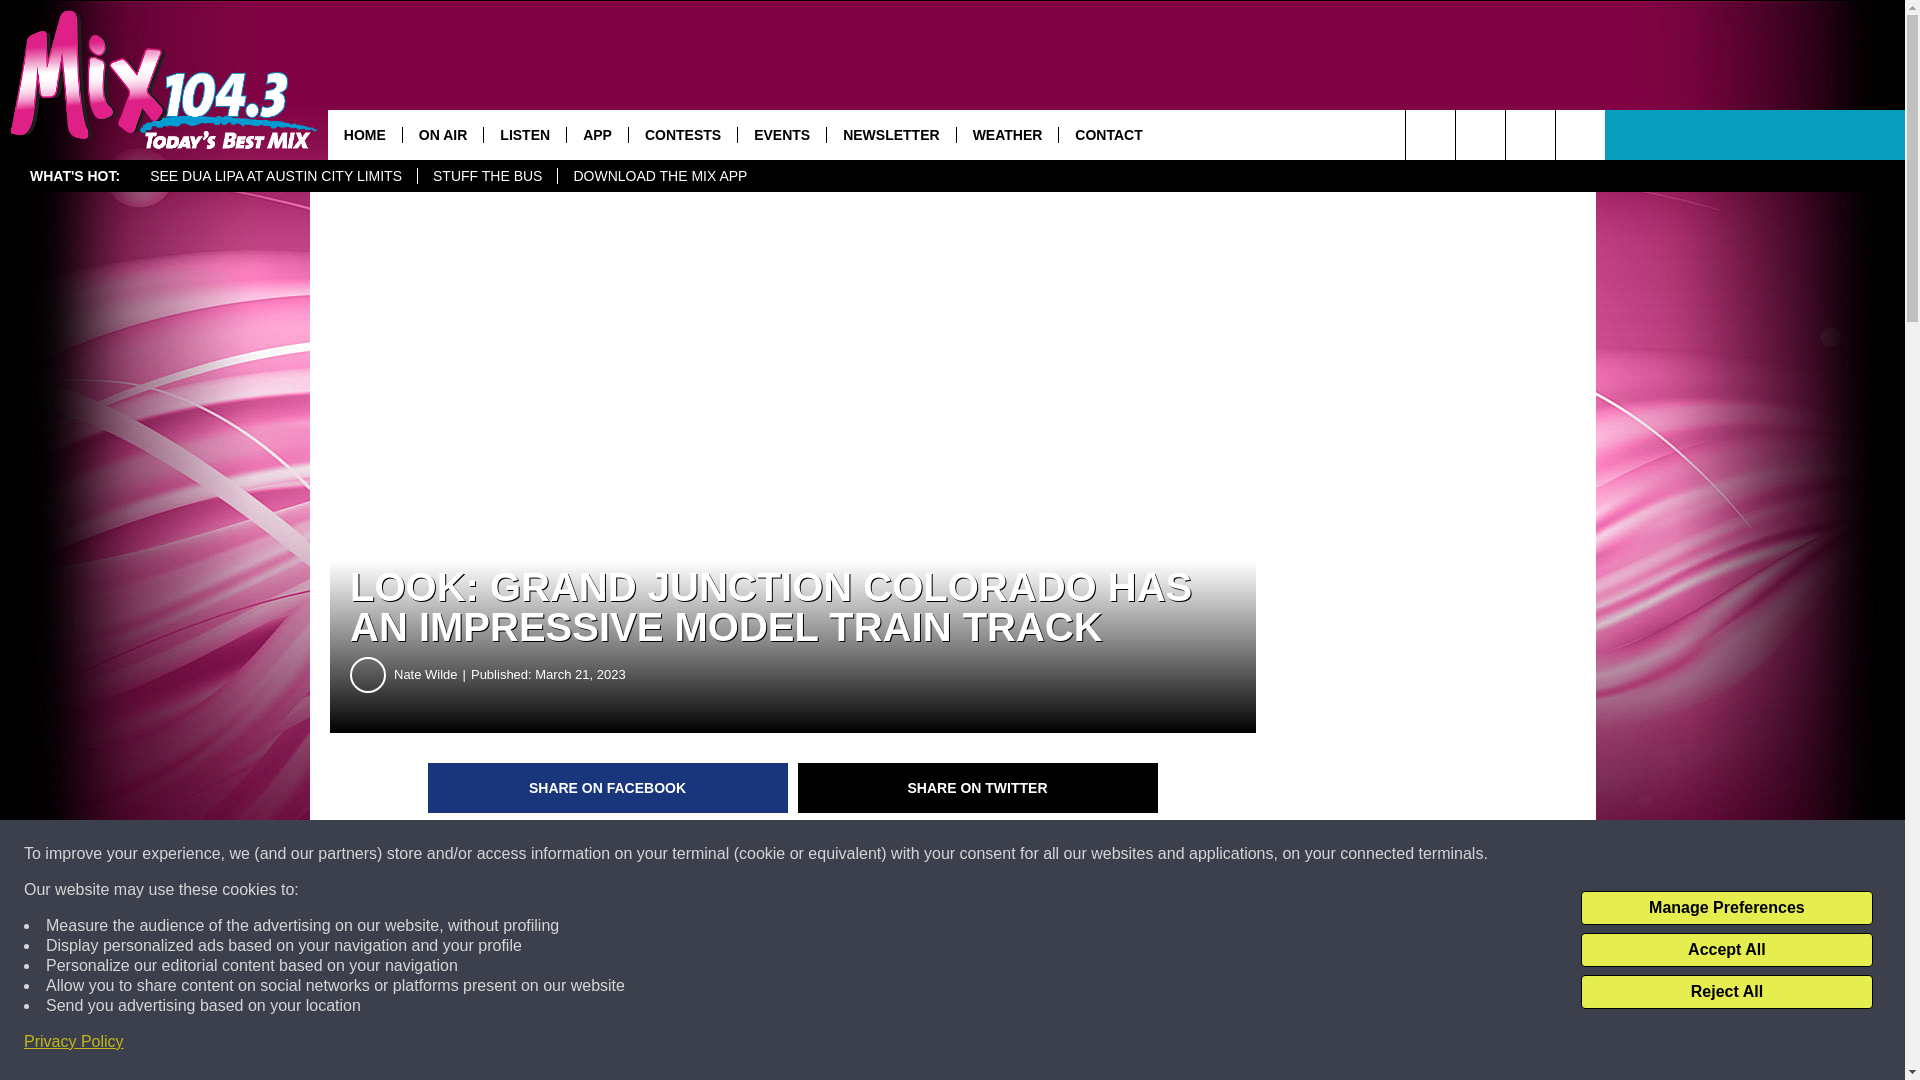 The width and height of the screenshot is (1920, 1080). What do you see at coordinates (890, 134) in the screenshot?
I see `NEWSLETTER` at bounding box center [890, 134].